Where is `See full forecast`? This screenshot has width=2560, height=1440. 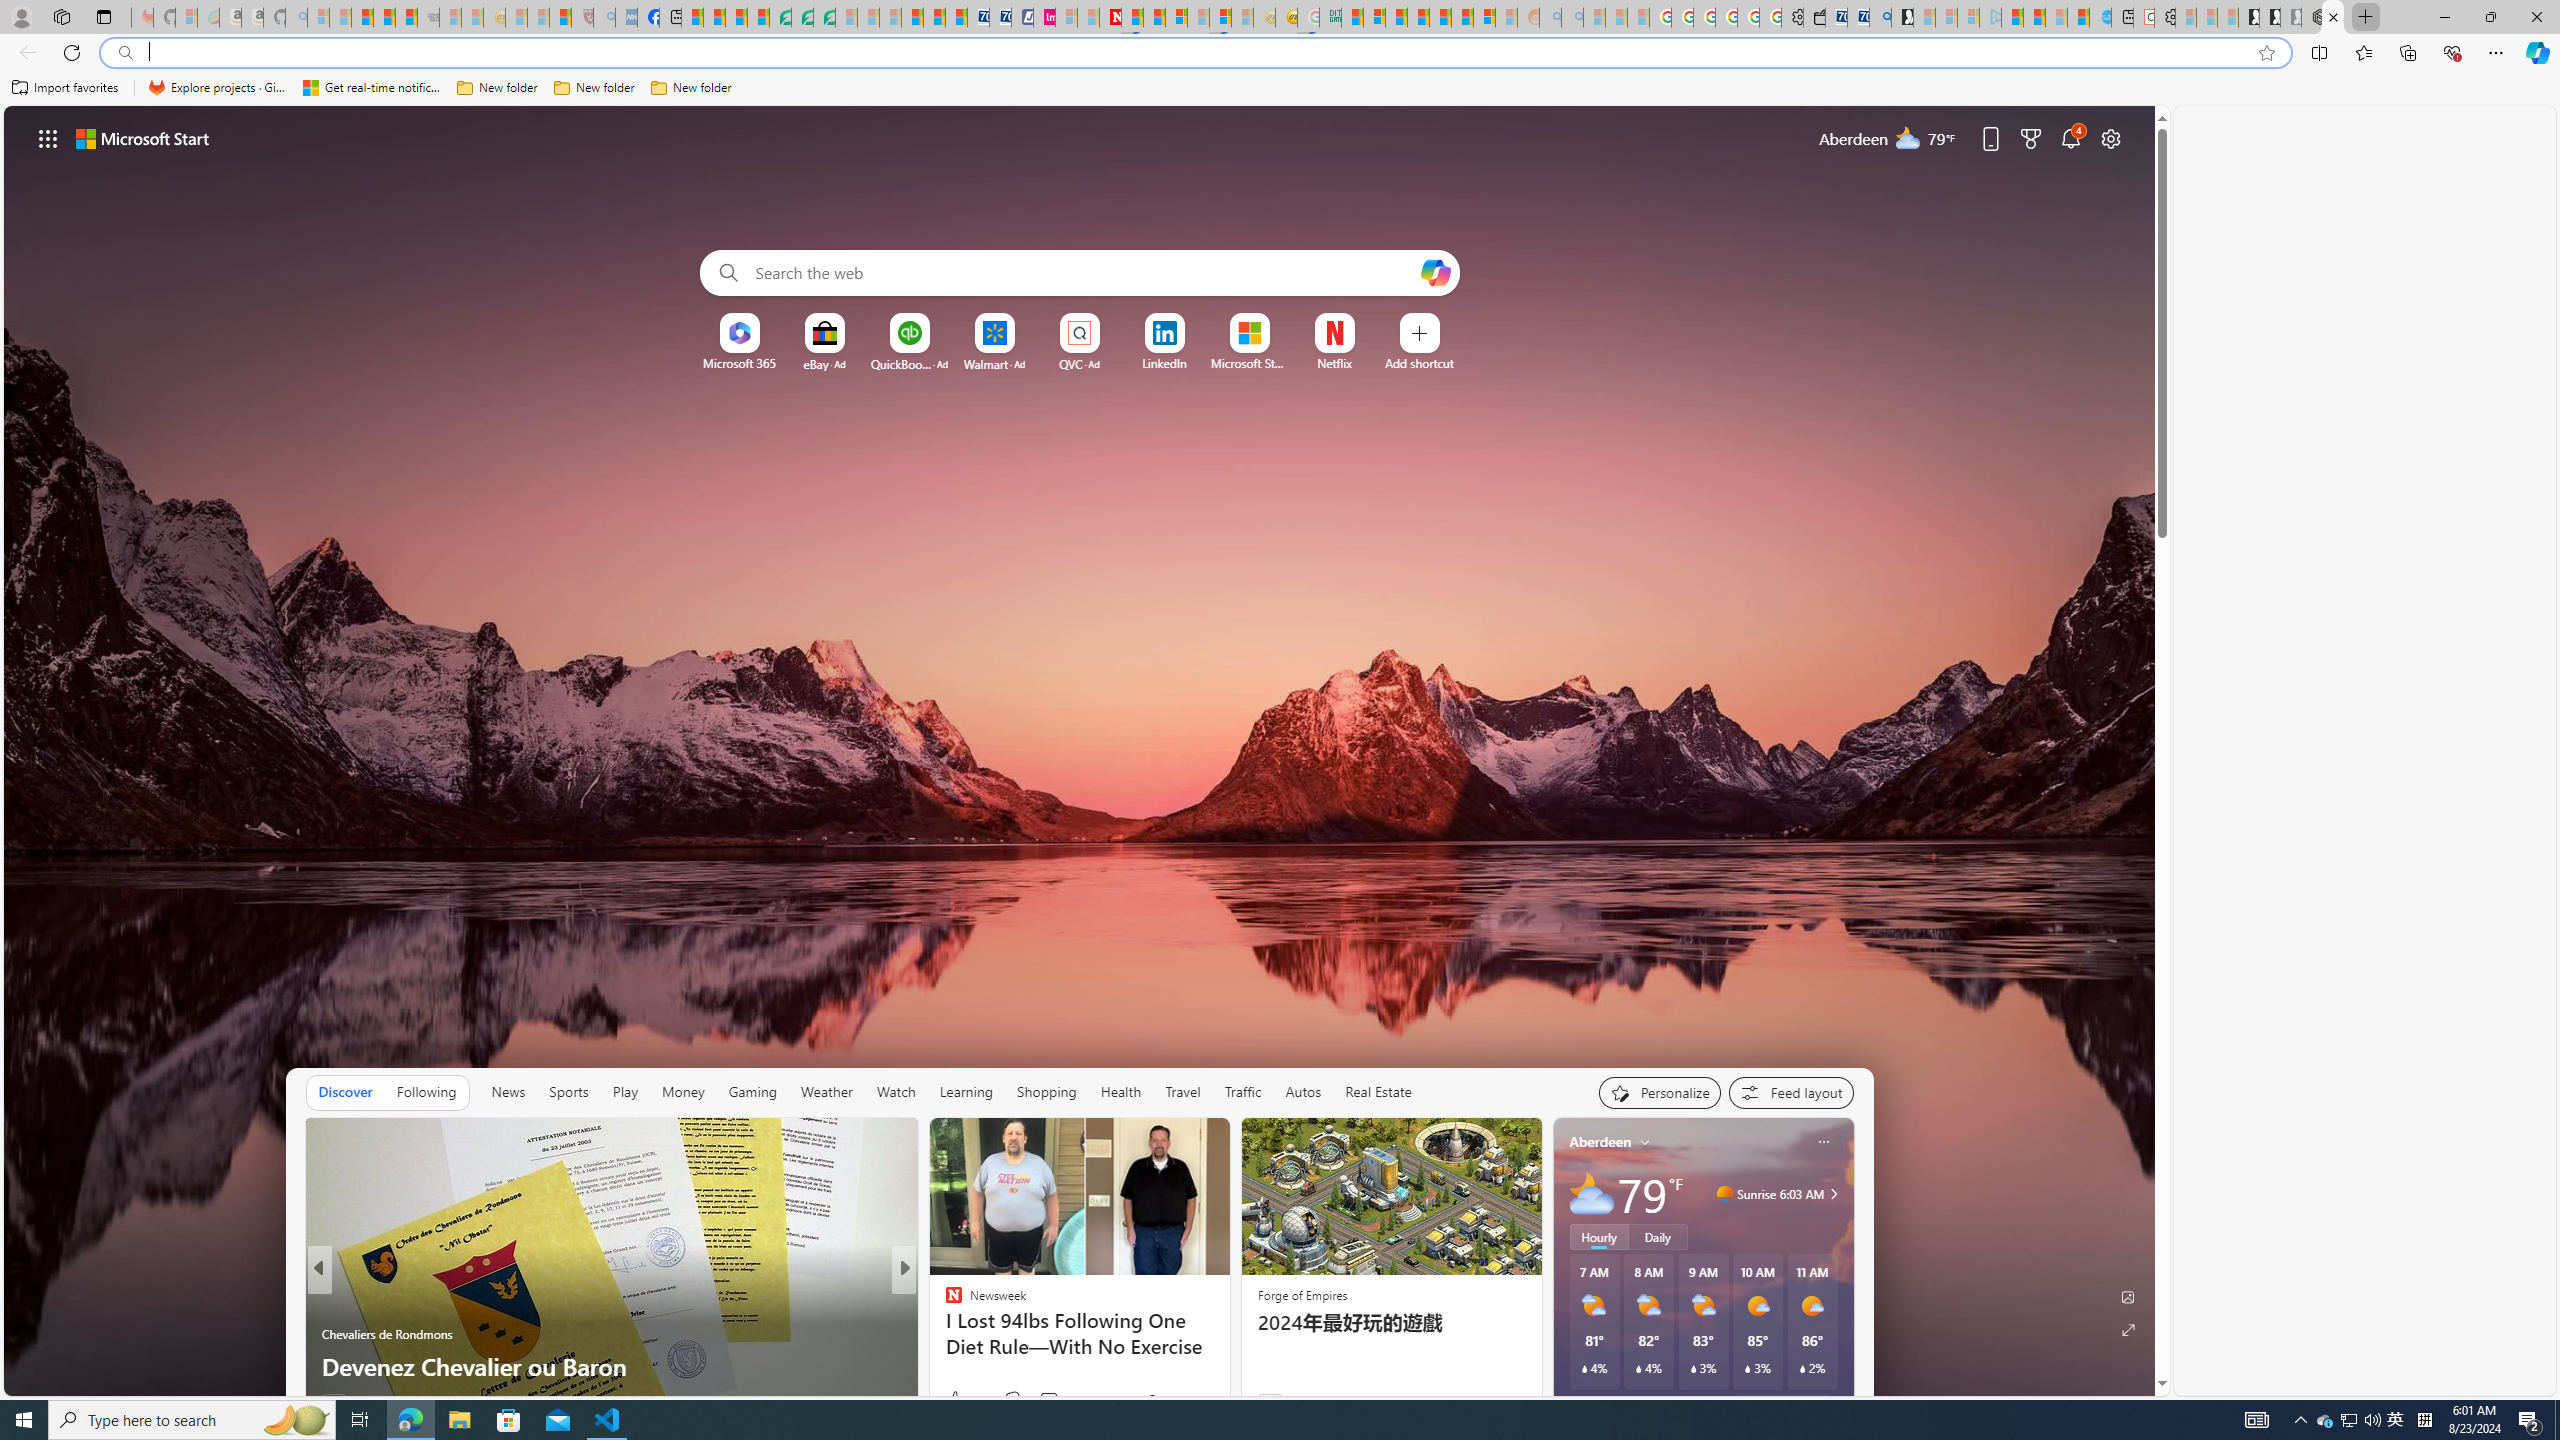 See full forecast is located at coordinates (1783, 1406).